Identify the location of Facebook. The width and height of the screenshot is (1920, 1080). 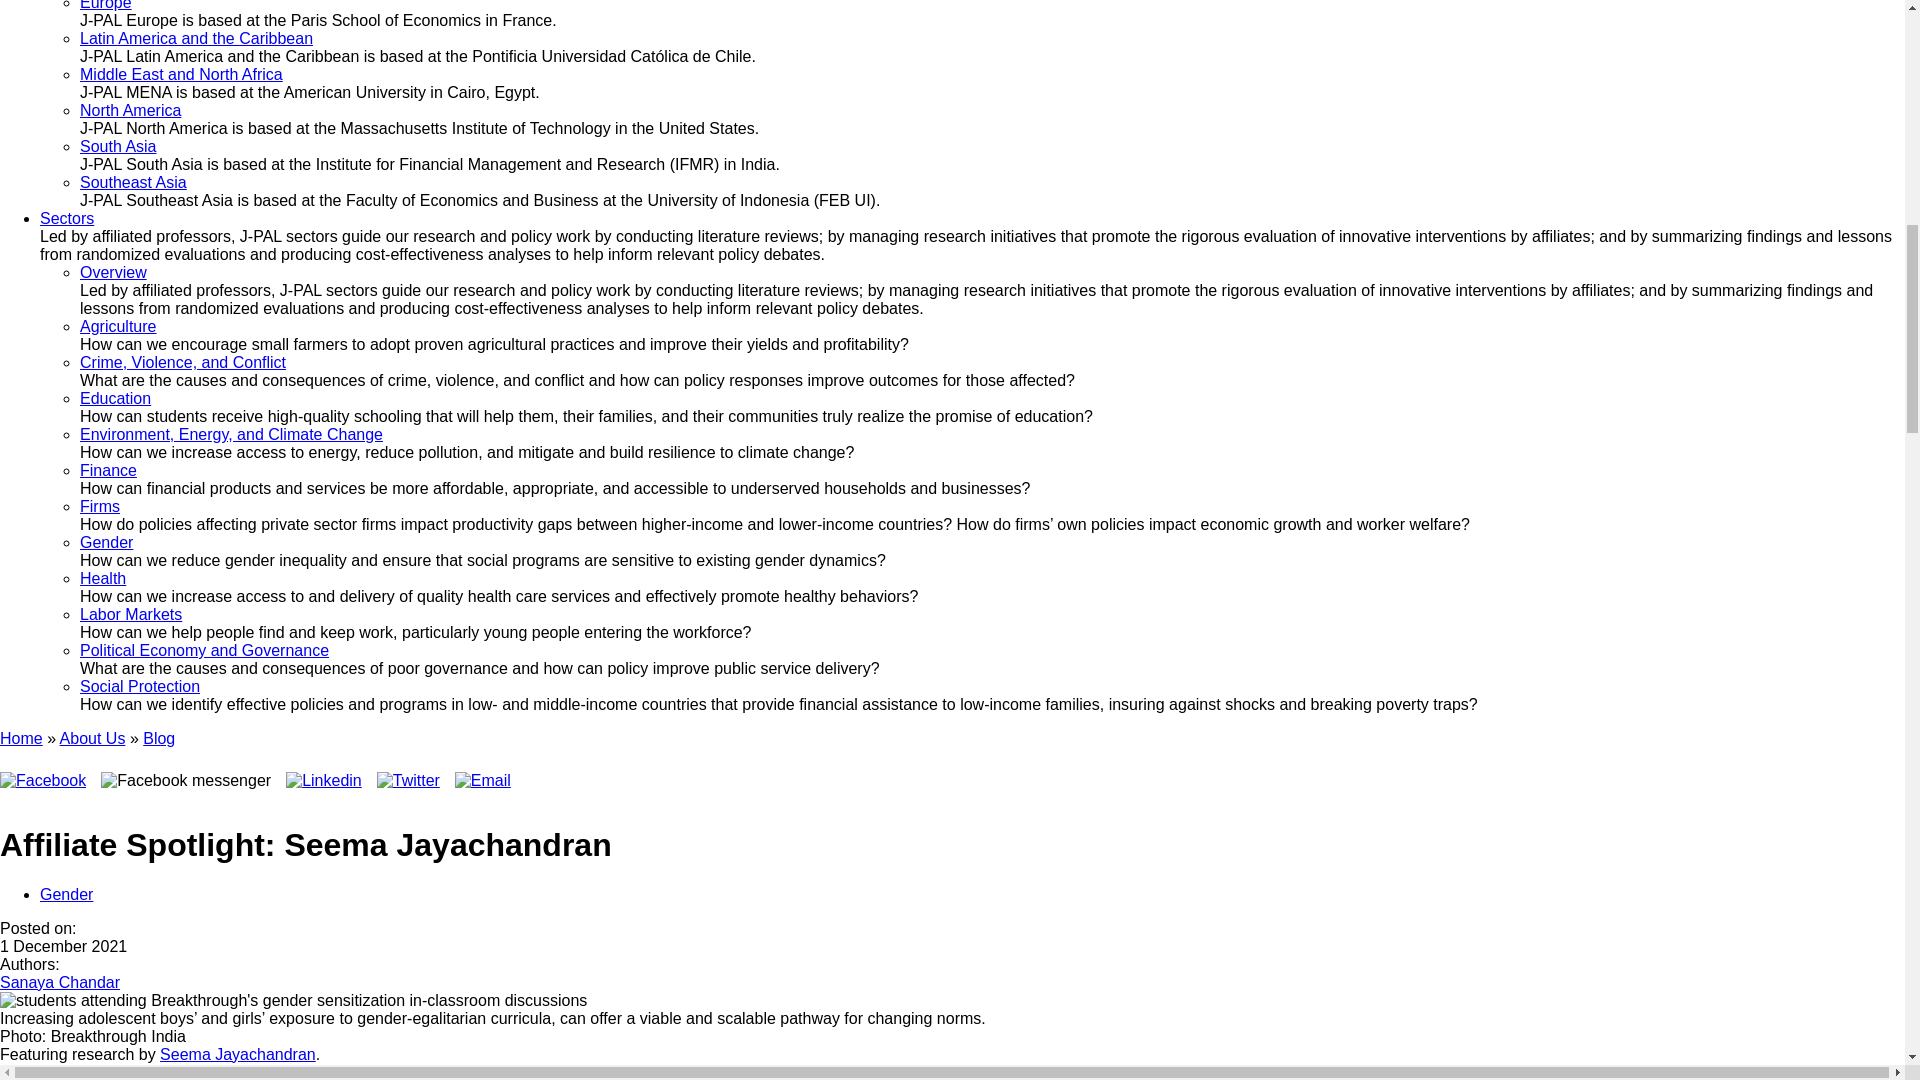
(43, 780).